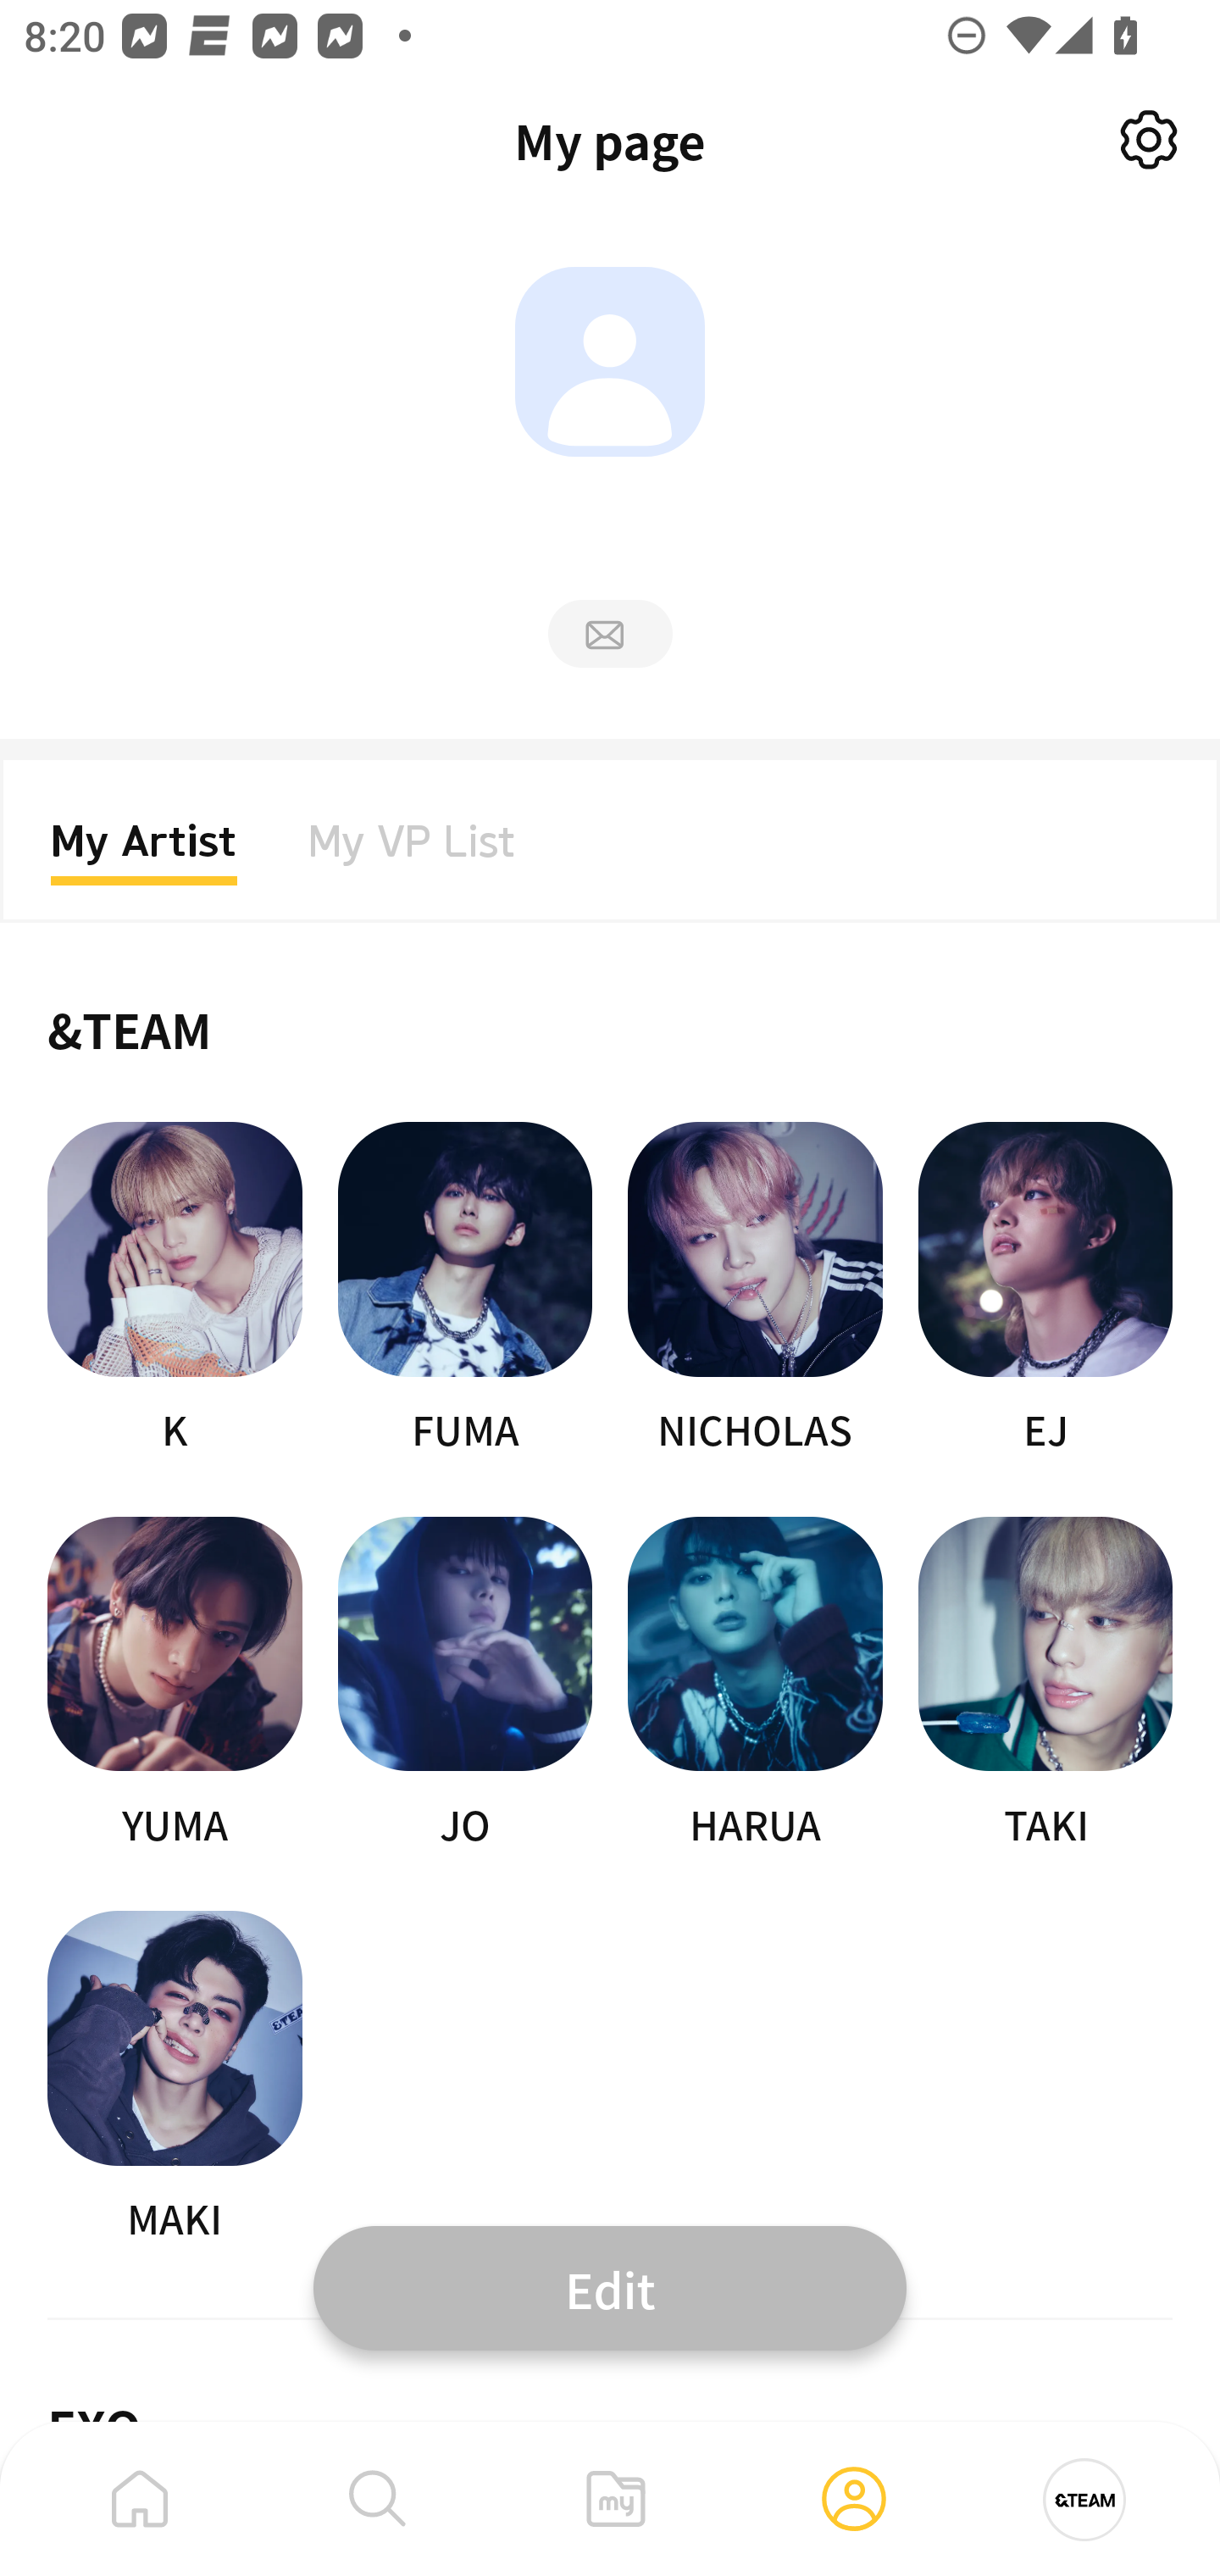  What do you see at coordinates (175, 2078) in the screenshot?
I see `MAKI` at bounding box center [175, 2078].